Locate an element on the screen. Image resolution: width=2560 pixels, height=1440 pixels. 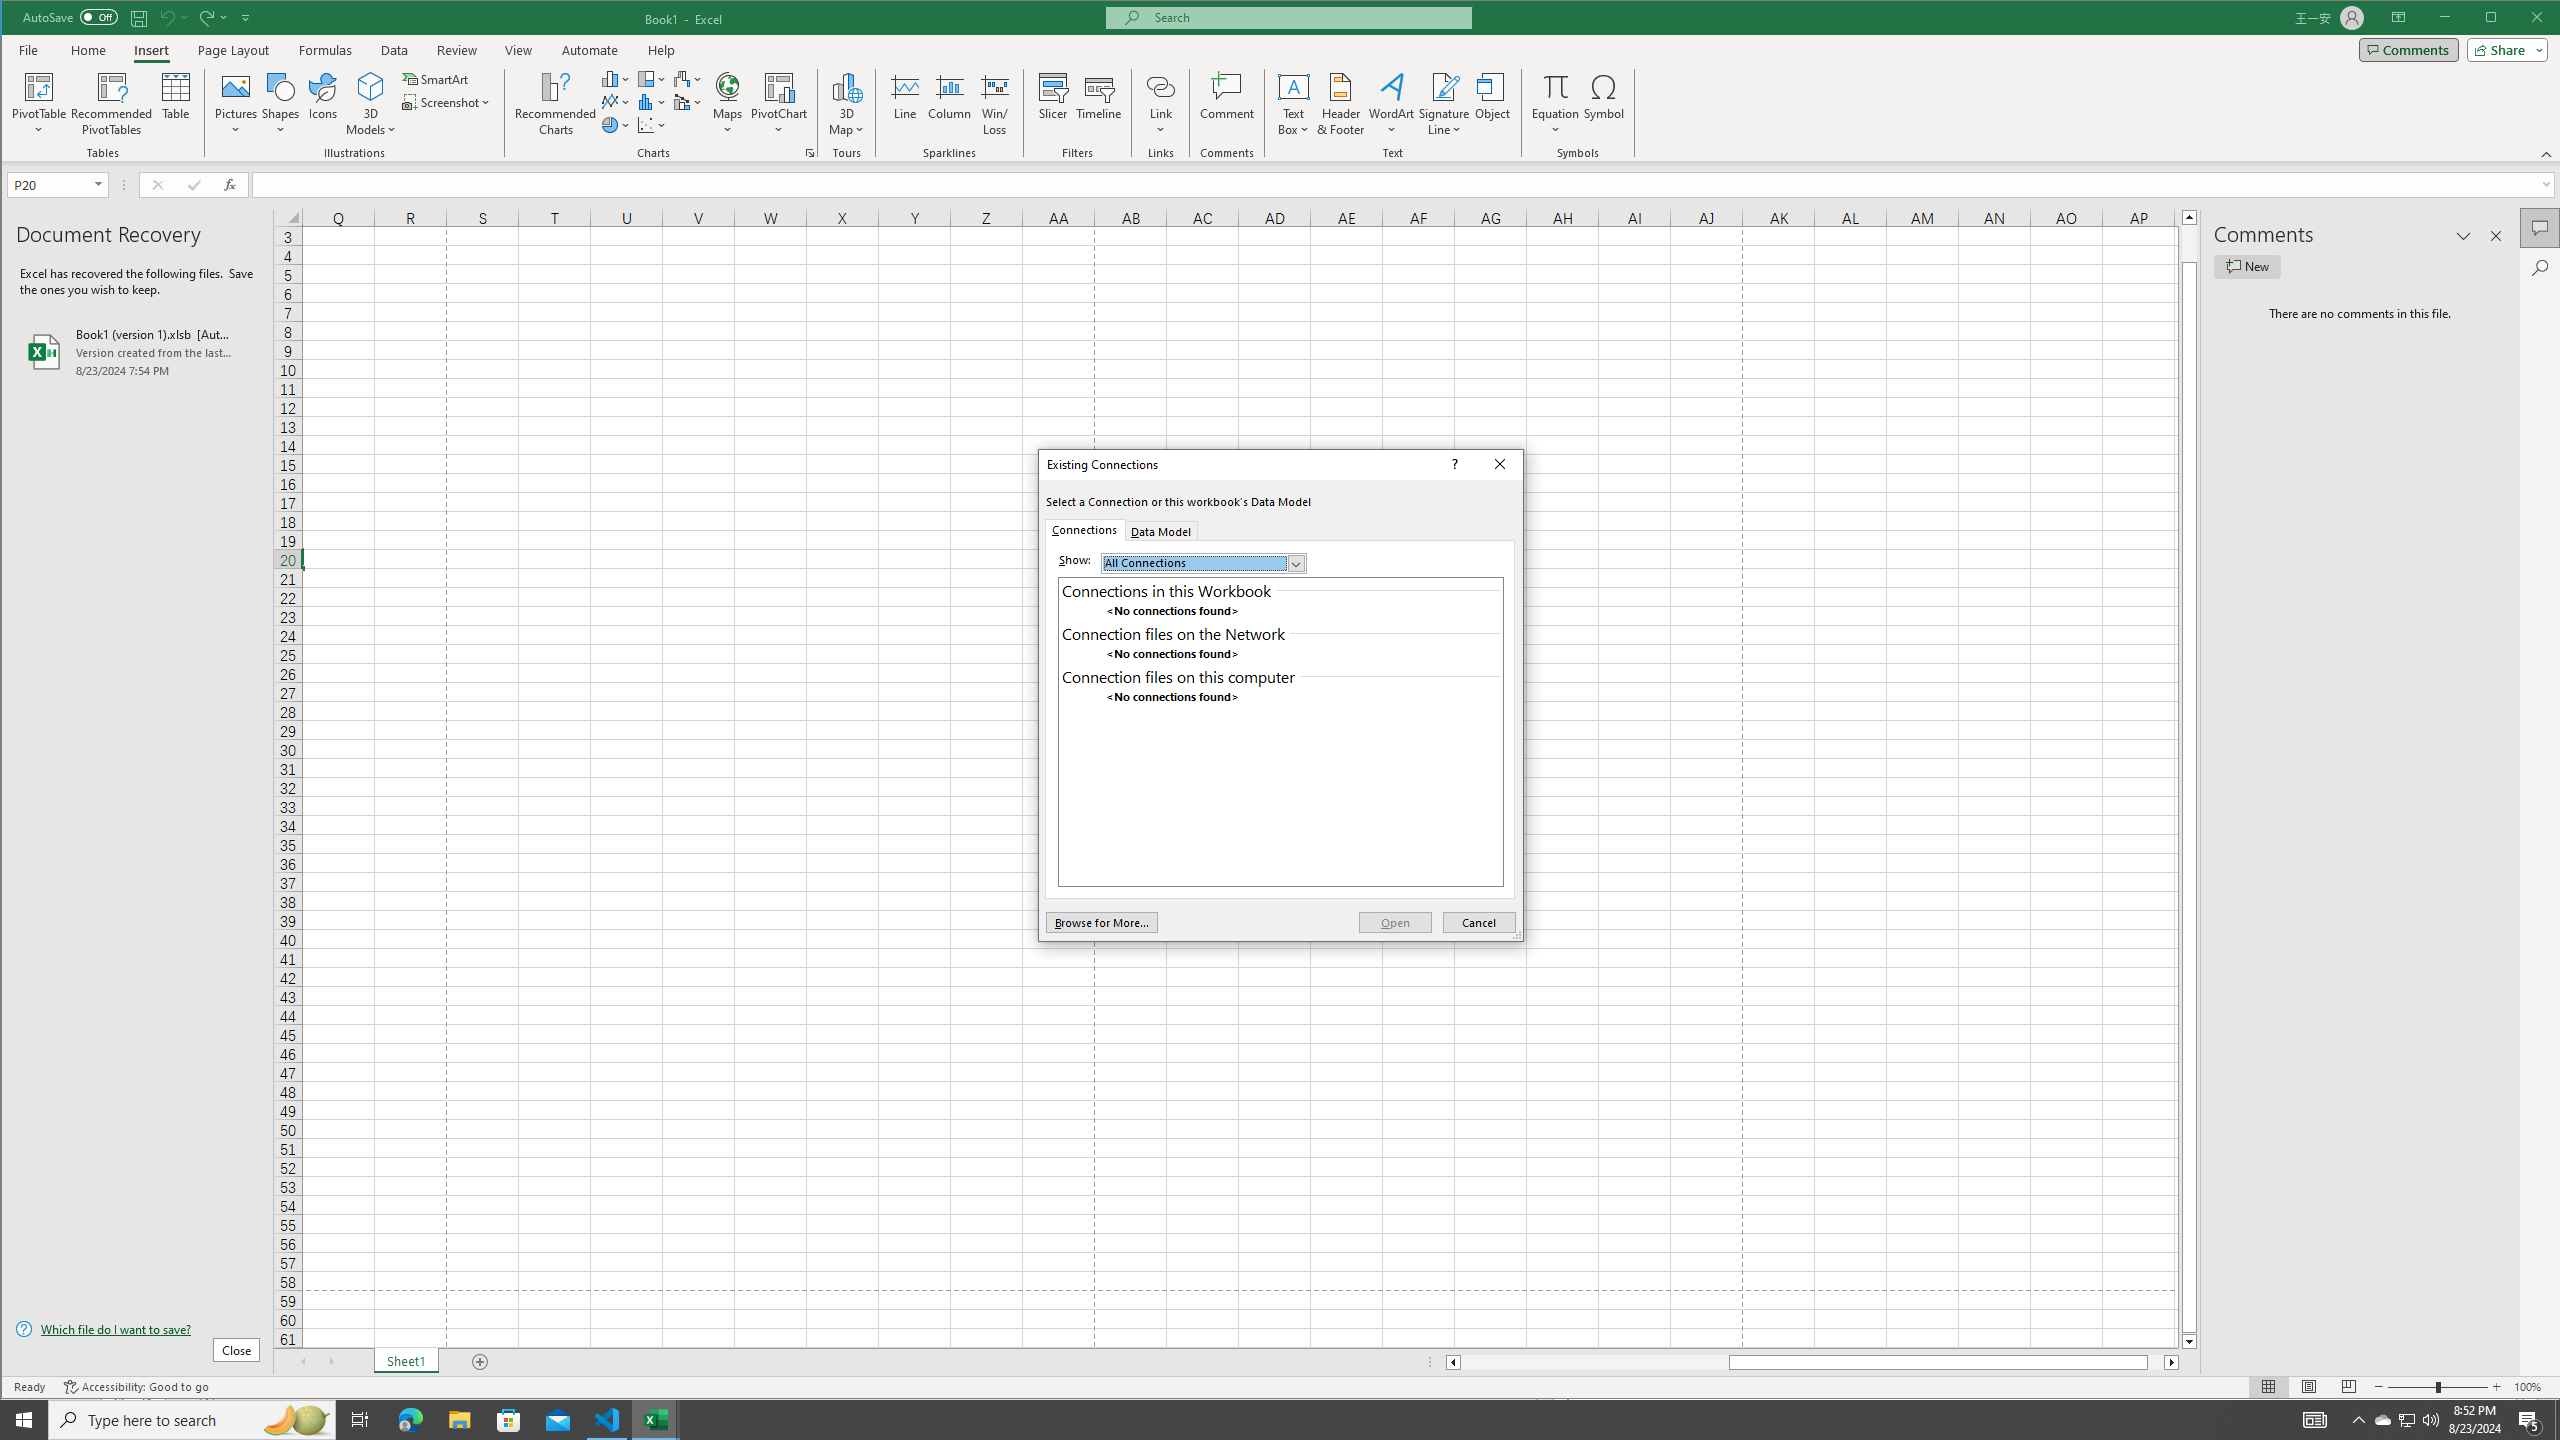
Insert Scatter (X, Y) or Bubble Chart is located at coordinates (652, 124).